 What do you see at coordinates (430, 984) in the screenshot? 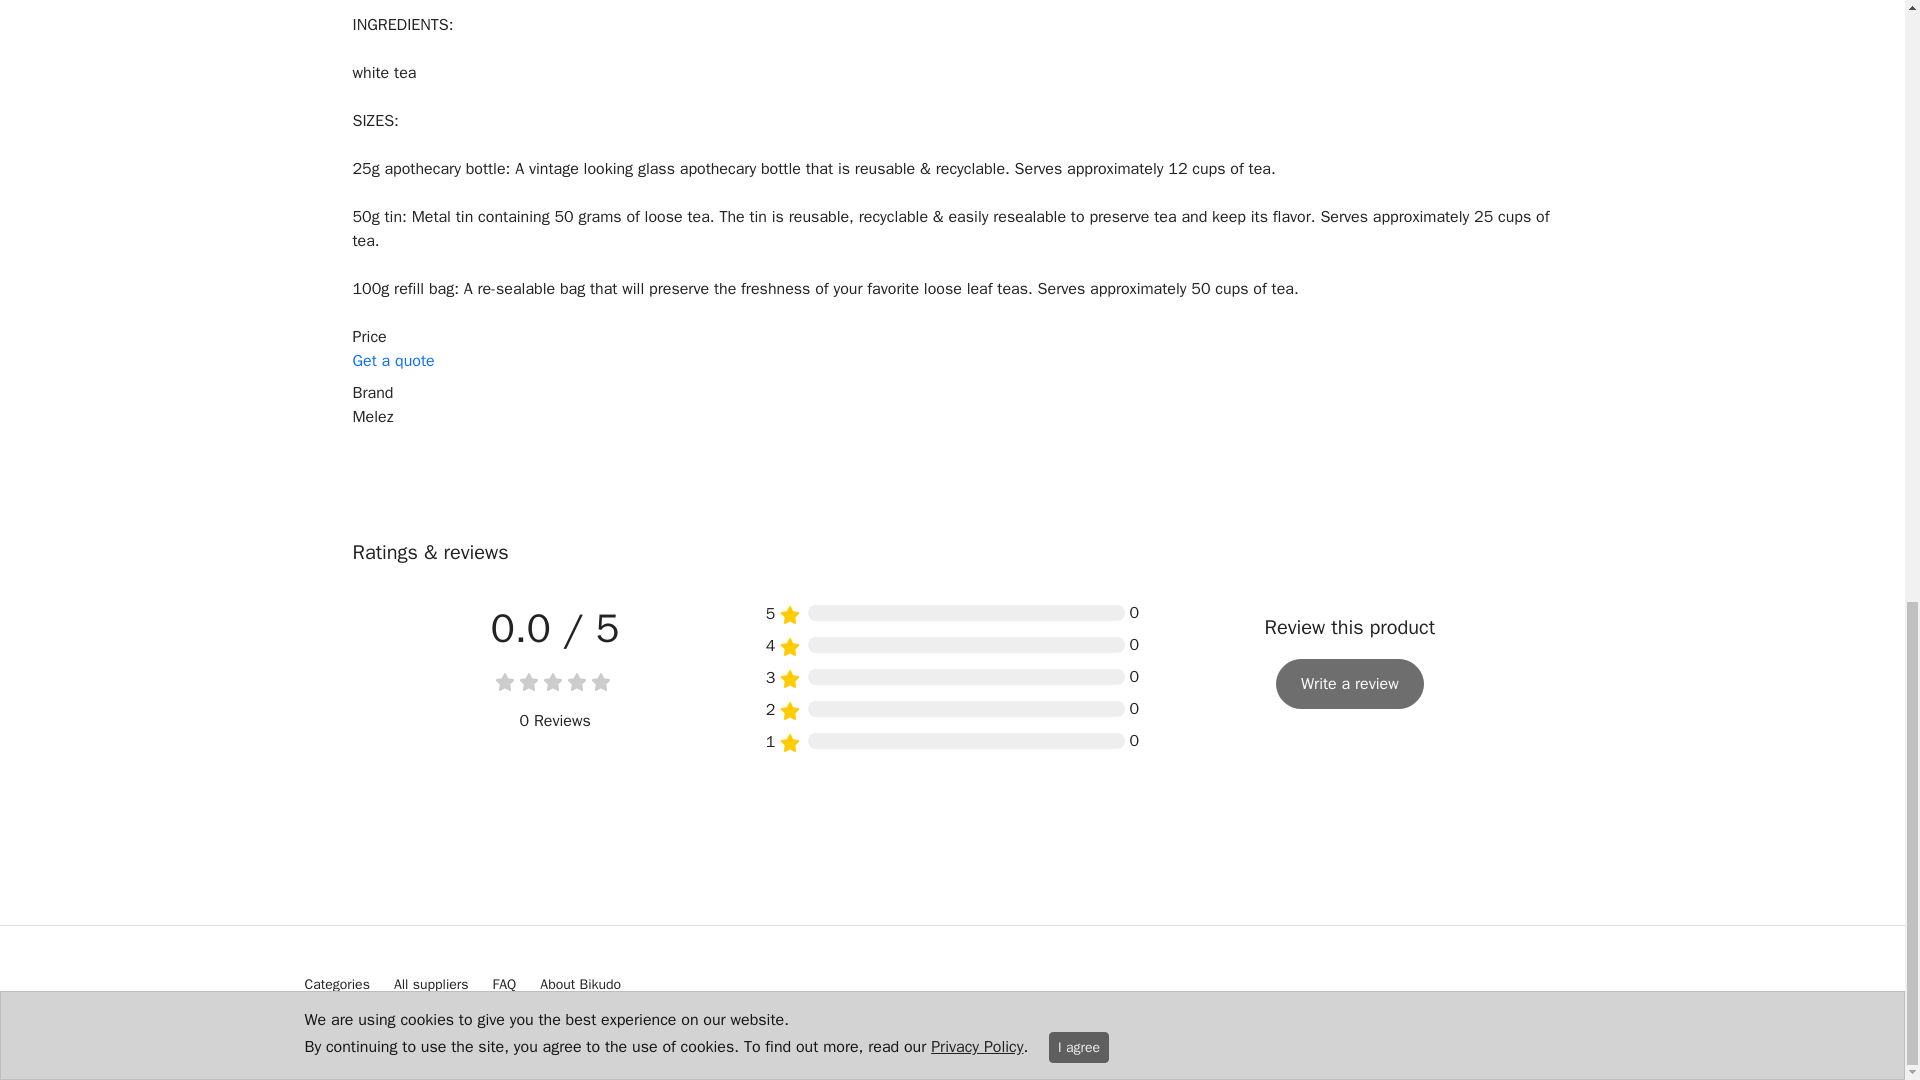
I see `All suppliers` at bounding box center [430, 984].